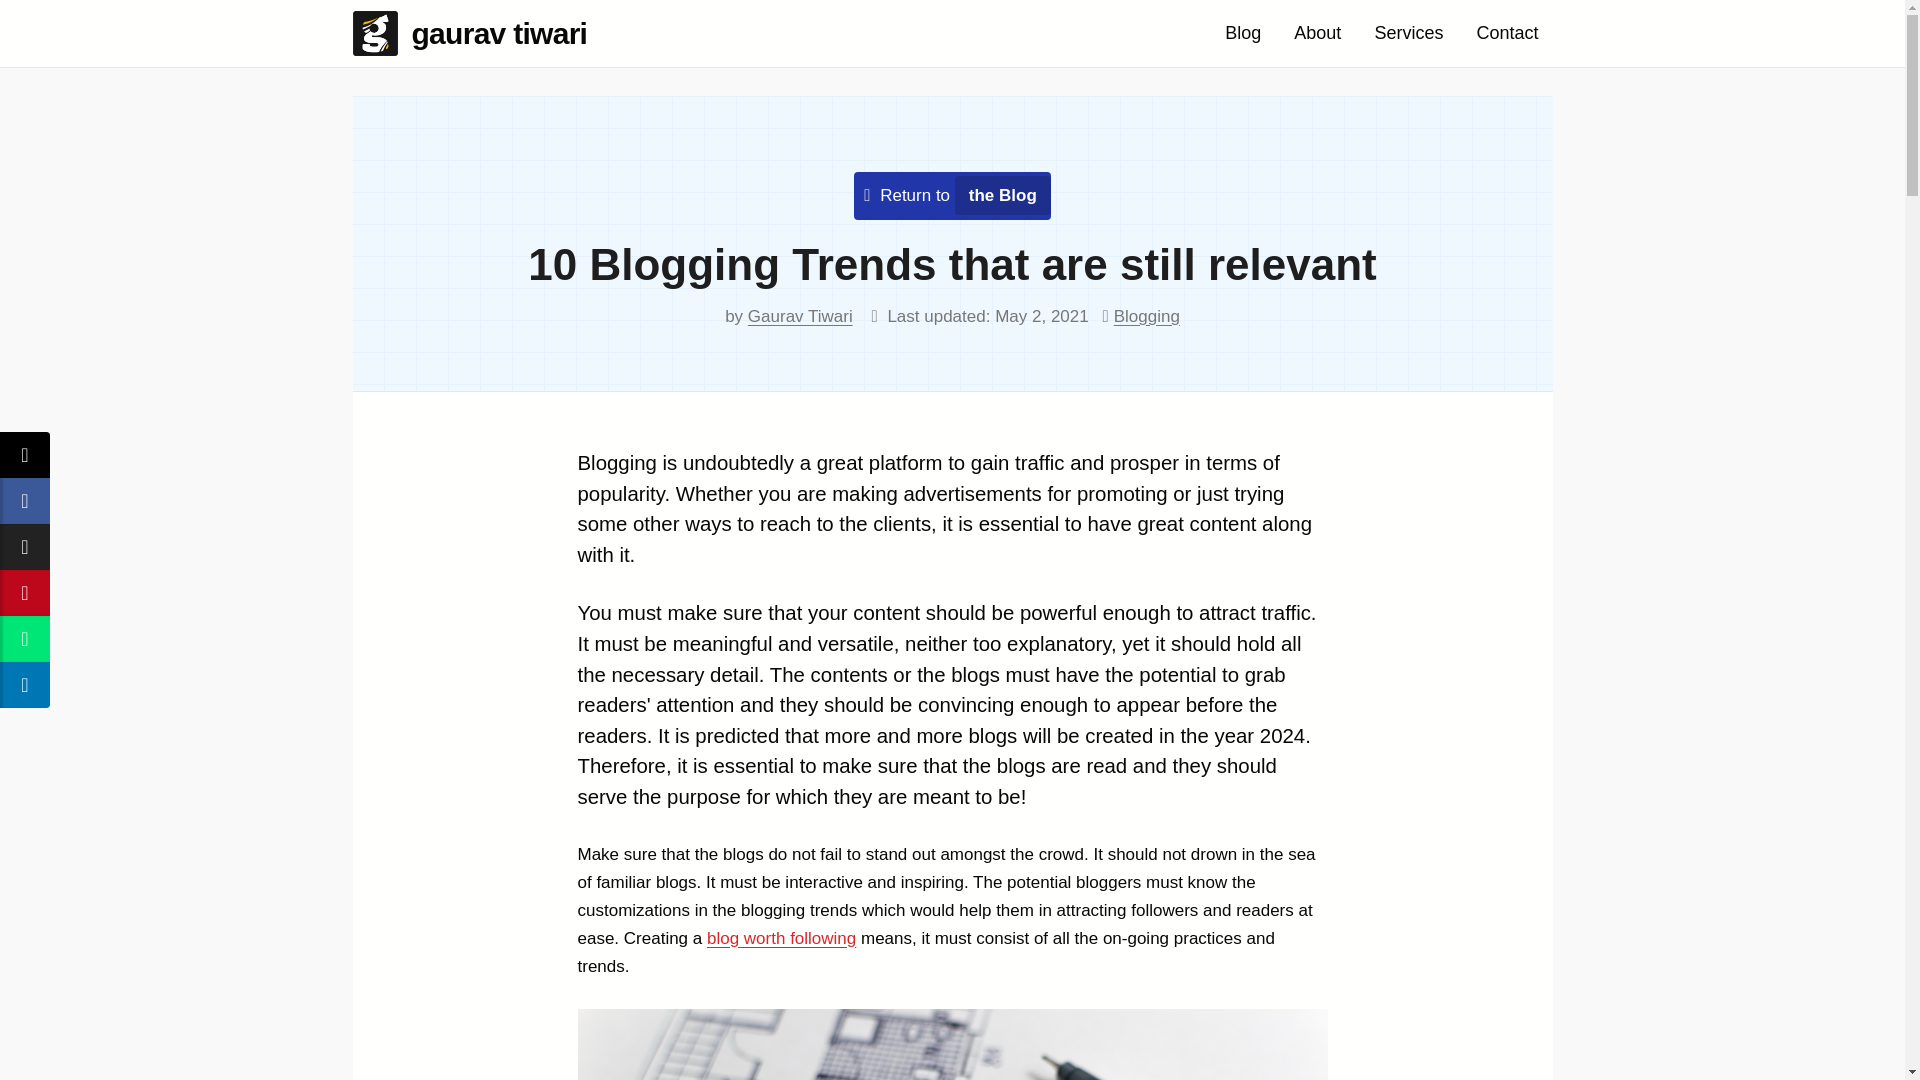 This screenshot has width=1920, height=1080. What do you see at coordinates (957, 195) in the screenshot?
I see `Return to the Blog` at bounding box center [957, 195].